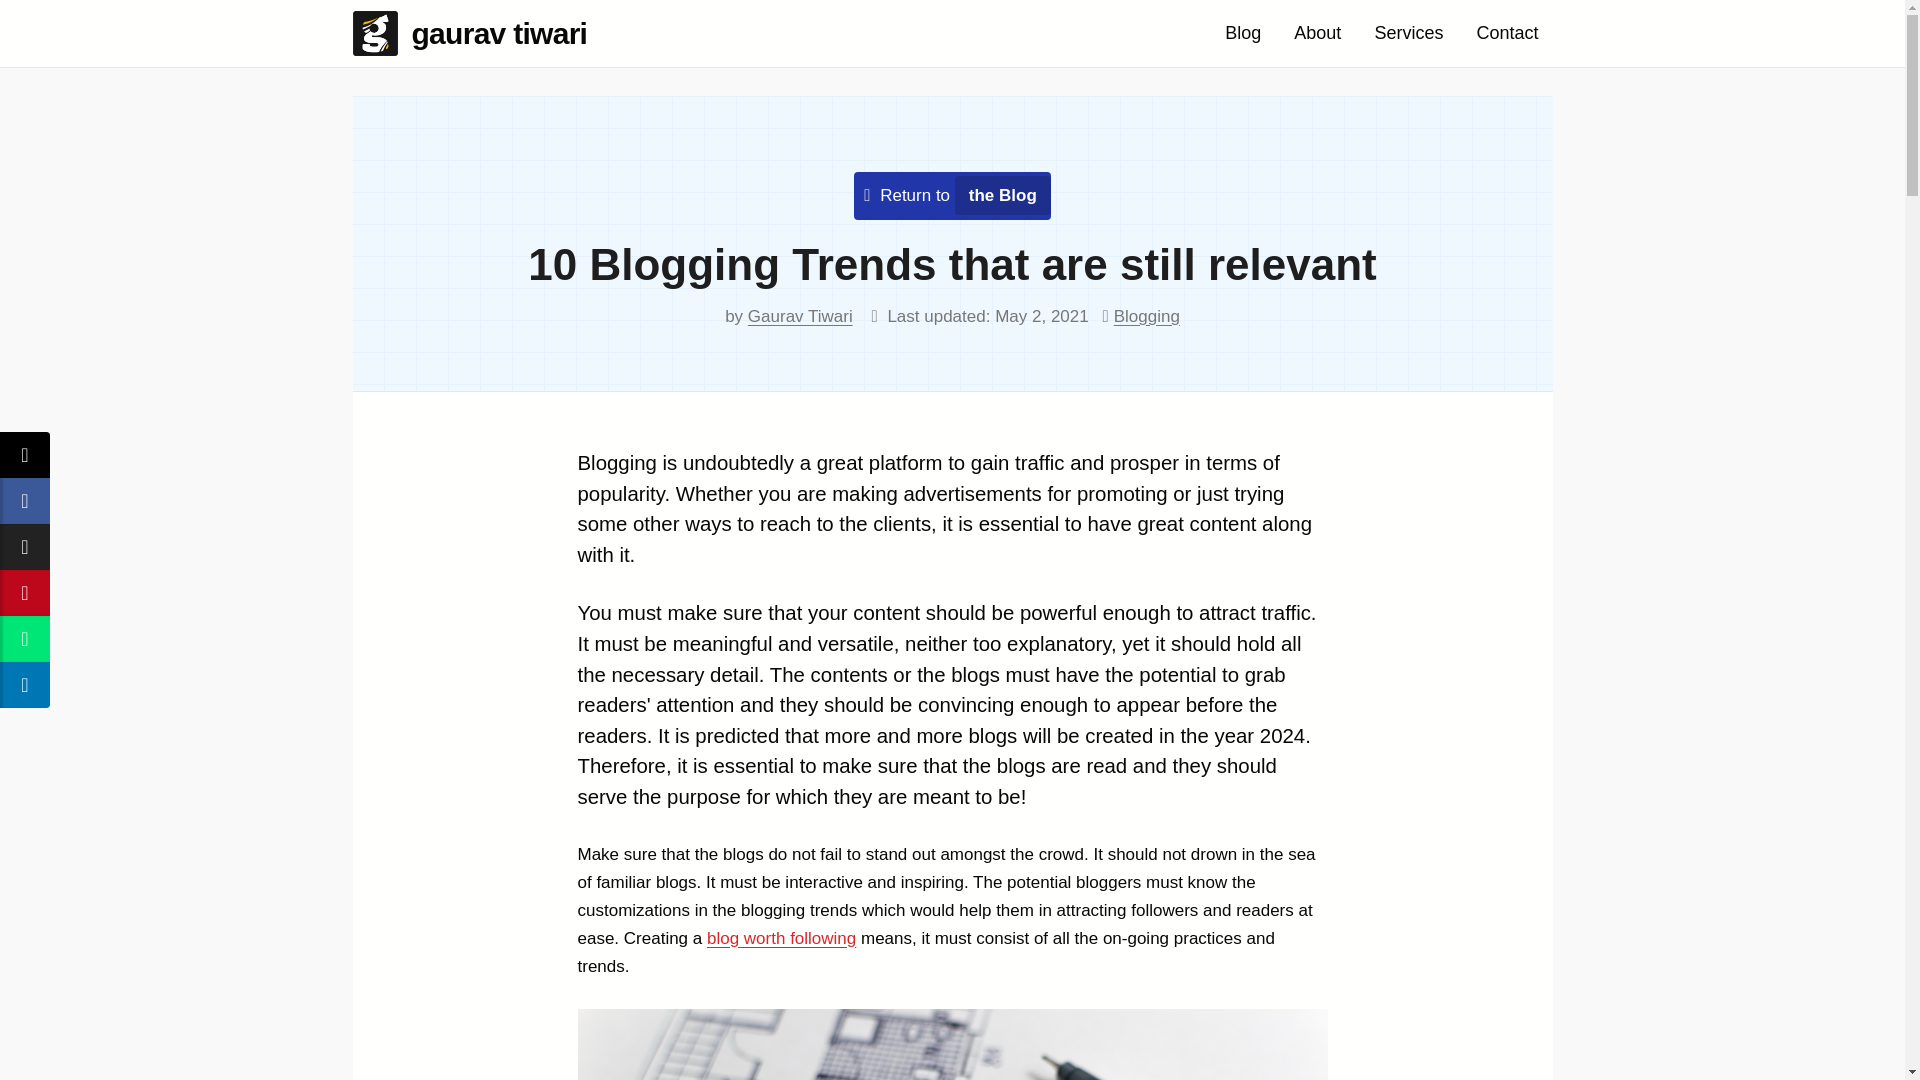 This screenshot has width=1920, height=1080. What do you see at coordinates (957, 195) in the screenshot?
I see `Return to the Blog` at bounding box center [957, 195].